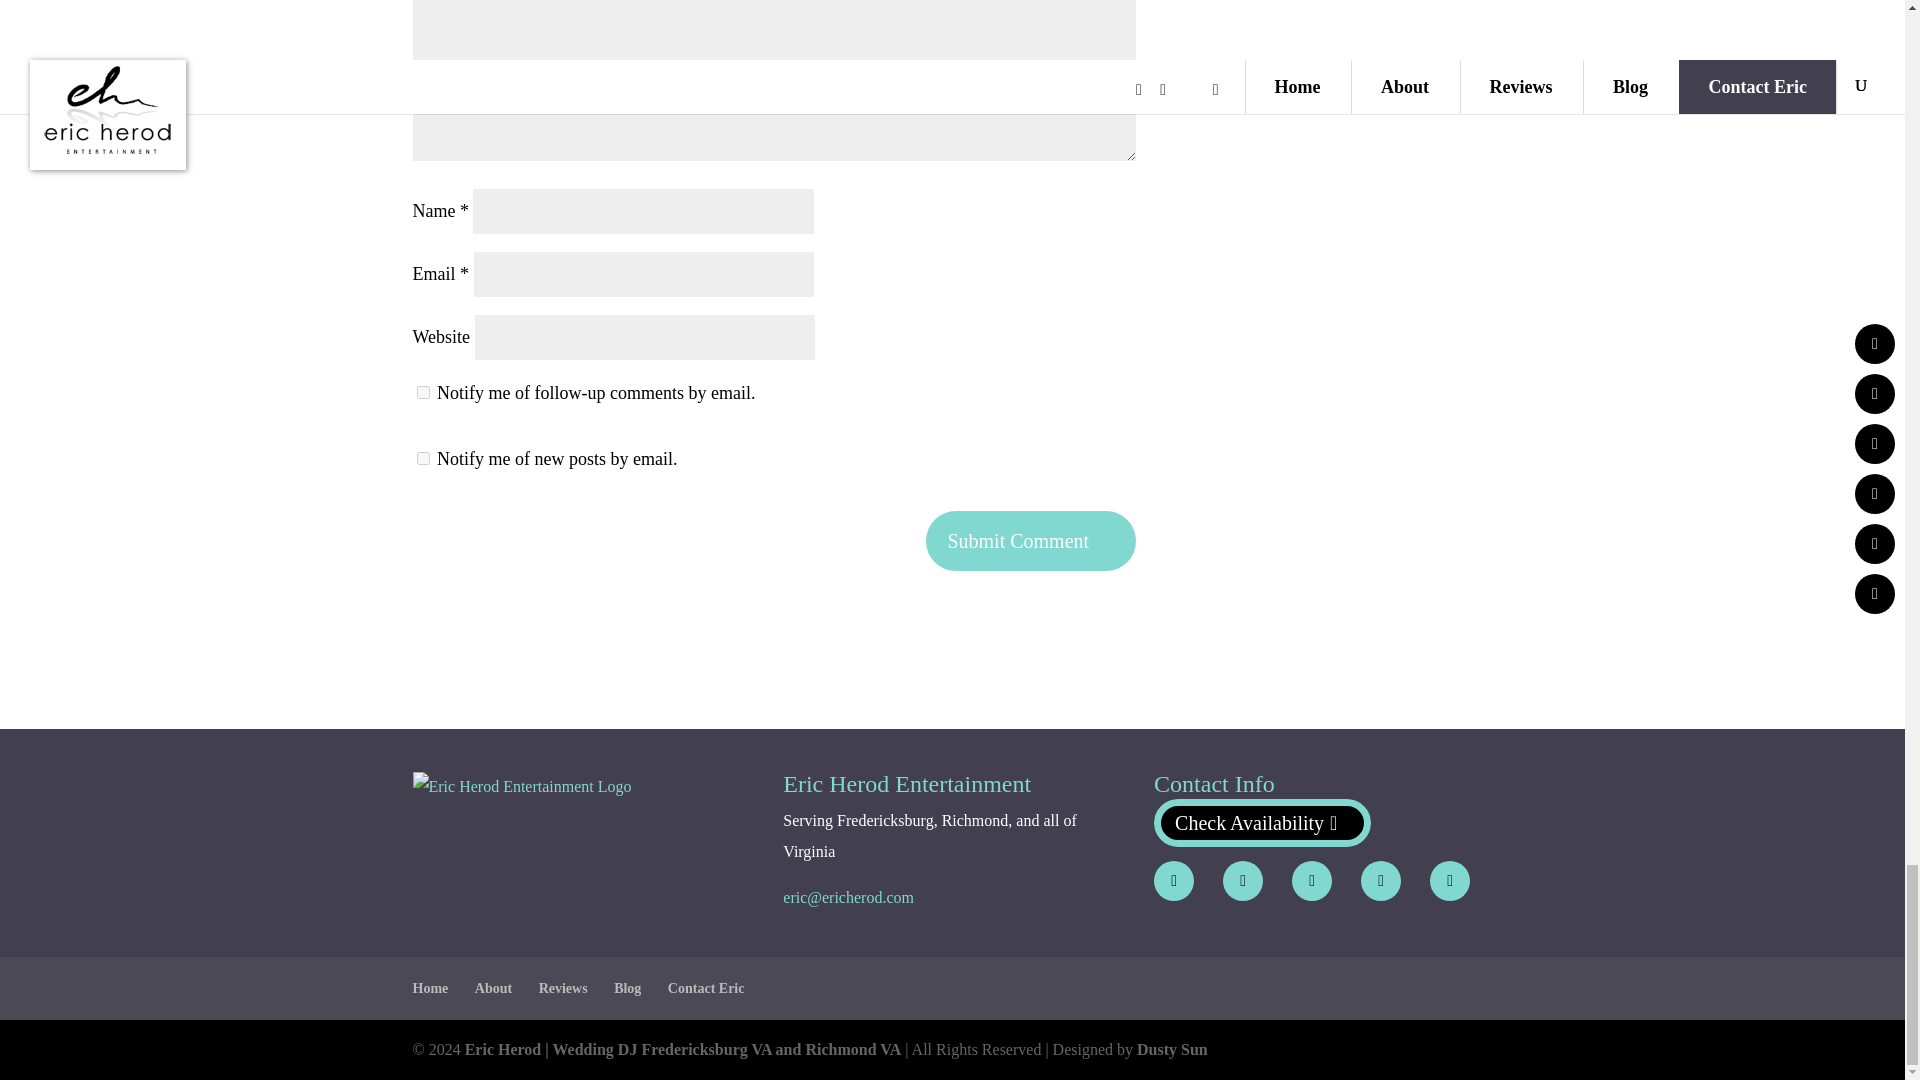  Describe the element at coordinates (493, 988) in the screenshot. I see `About` at that location.